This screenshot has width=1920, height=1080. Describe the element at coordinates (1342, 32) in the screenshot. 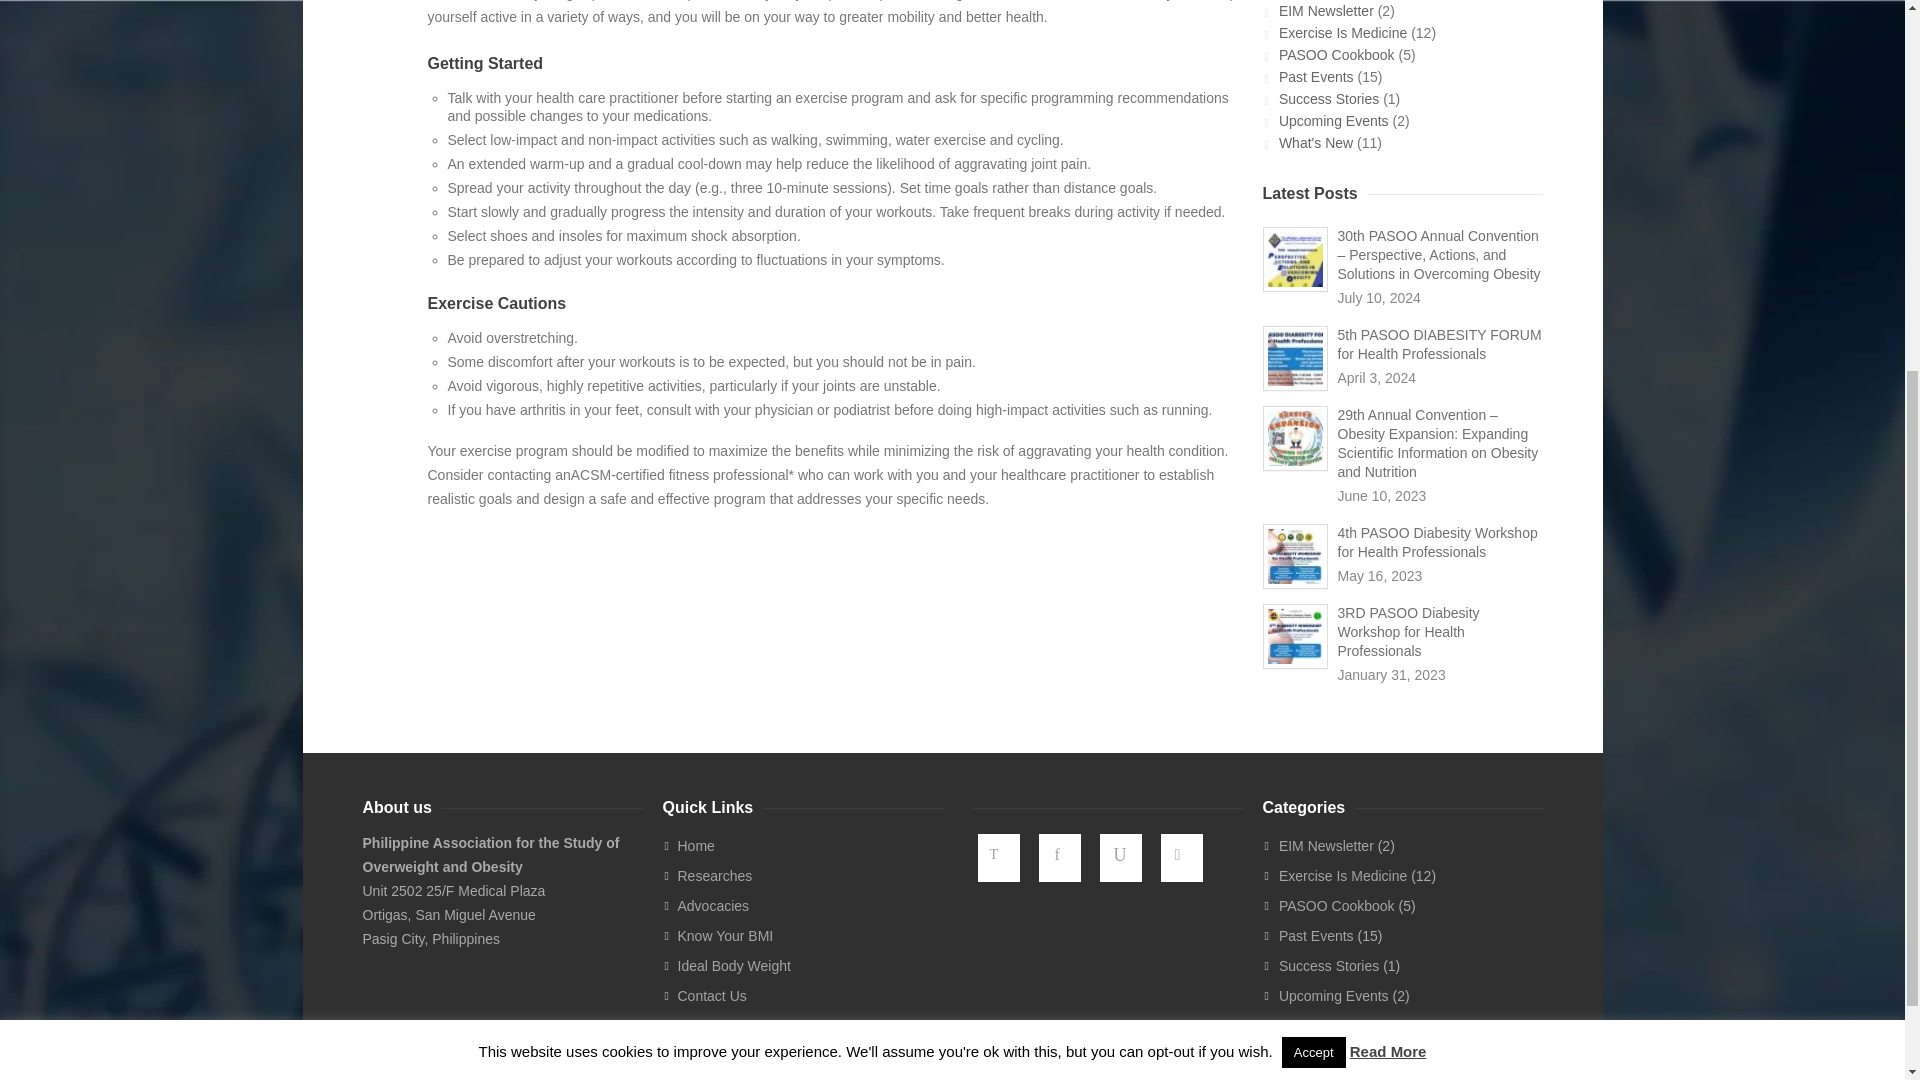

I see `Exercise Is Medicine` at that location.